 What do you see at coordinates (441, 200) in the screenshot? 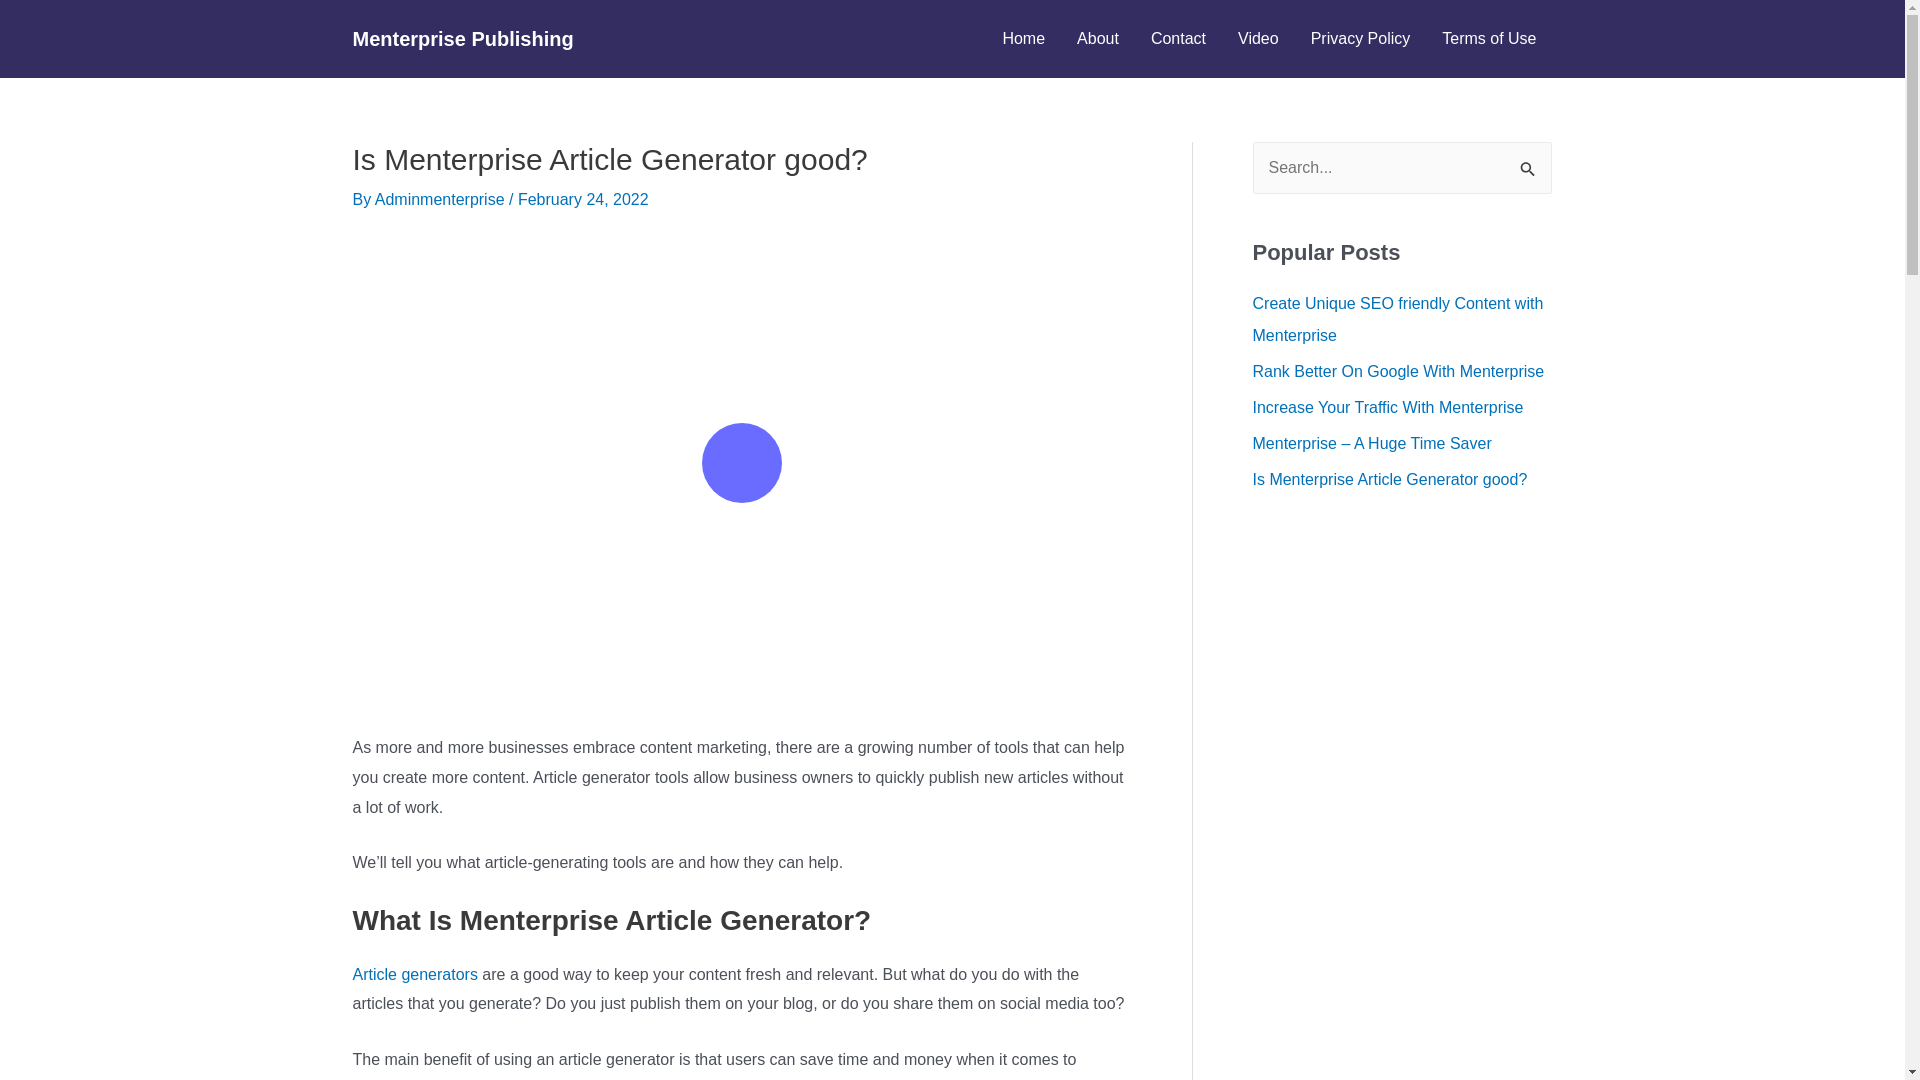
I see `Adminmenterprise` at bounding box center [441, 200].